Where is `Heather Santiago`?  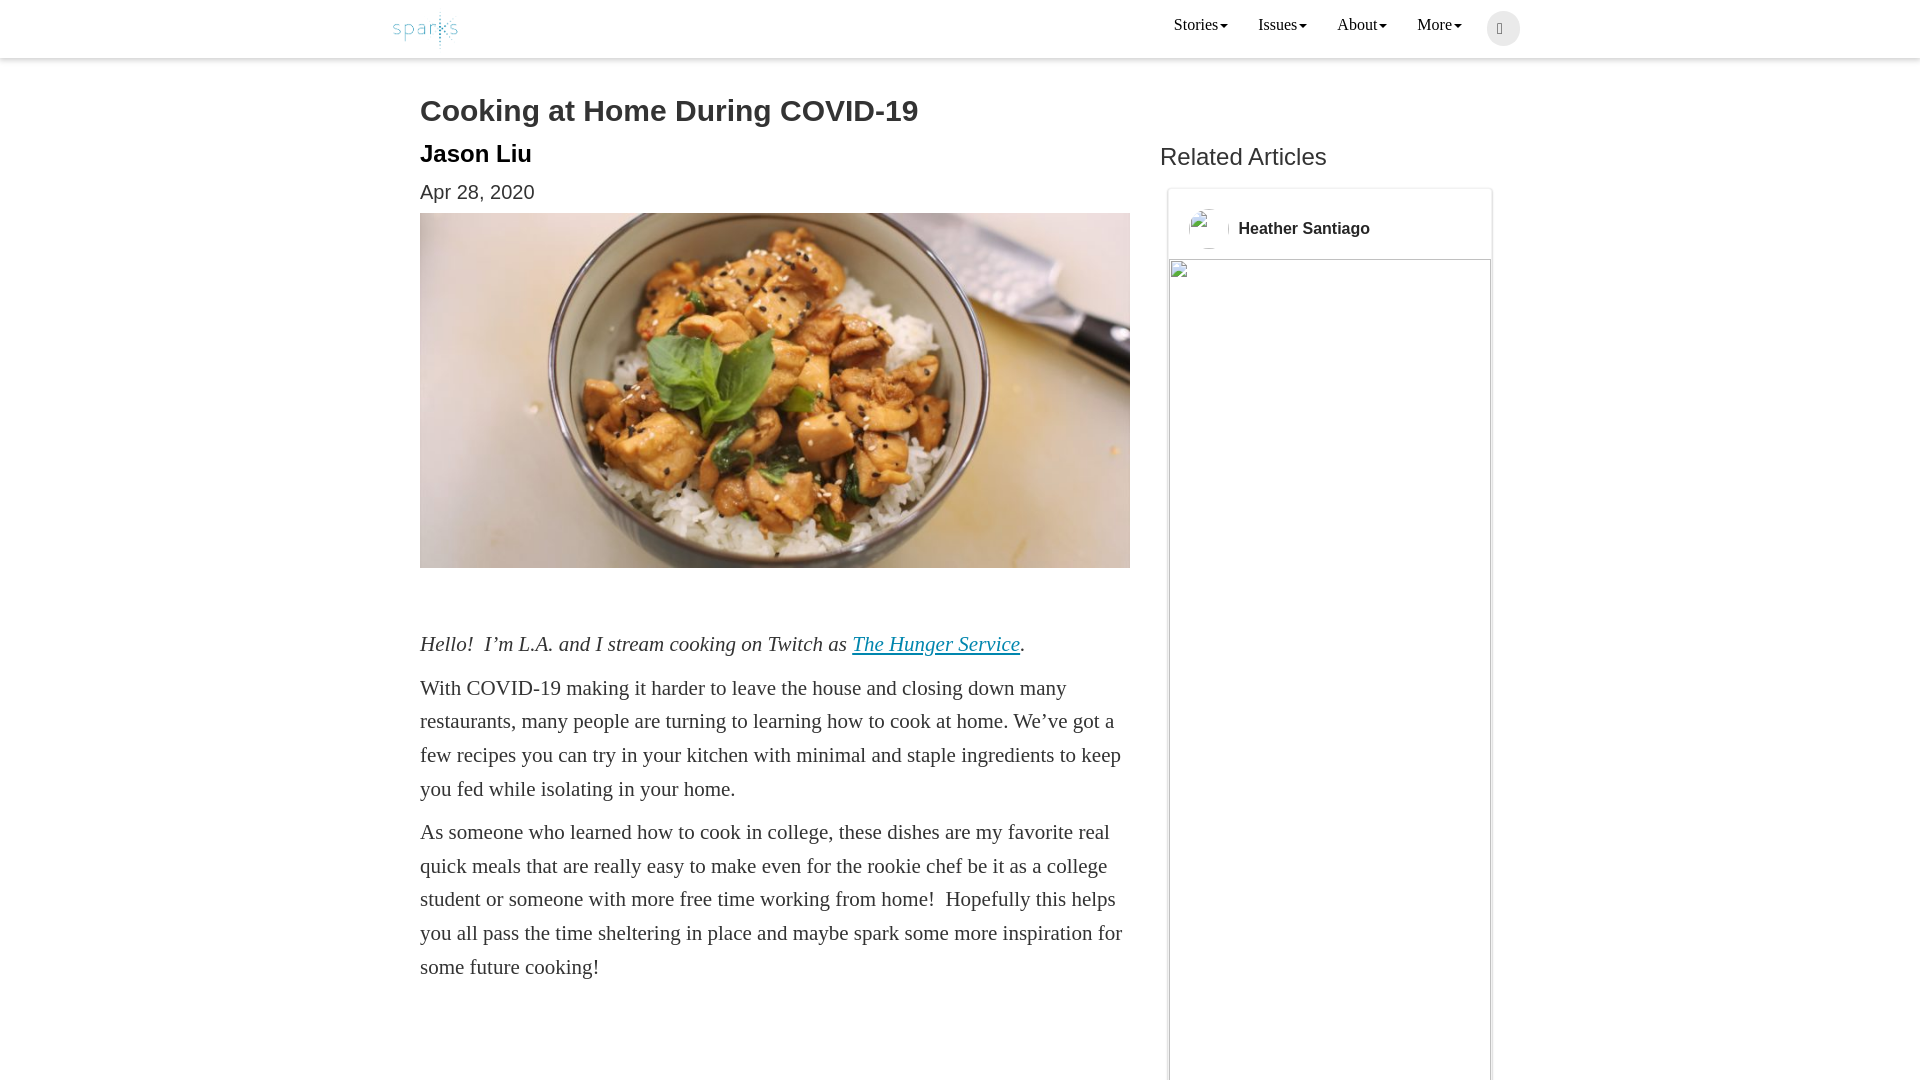 Heather Santiago is located at coordinates (1304, 228).